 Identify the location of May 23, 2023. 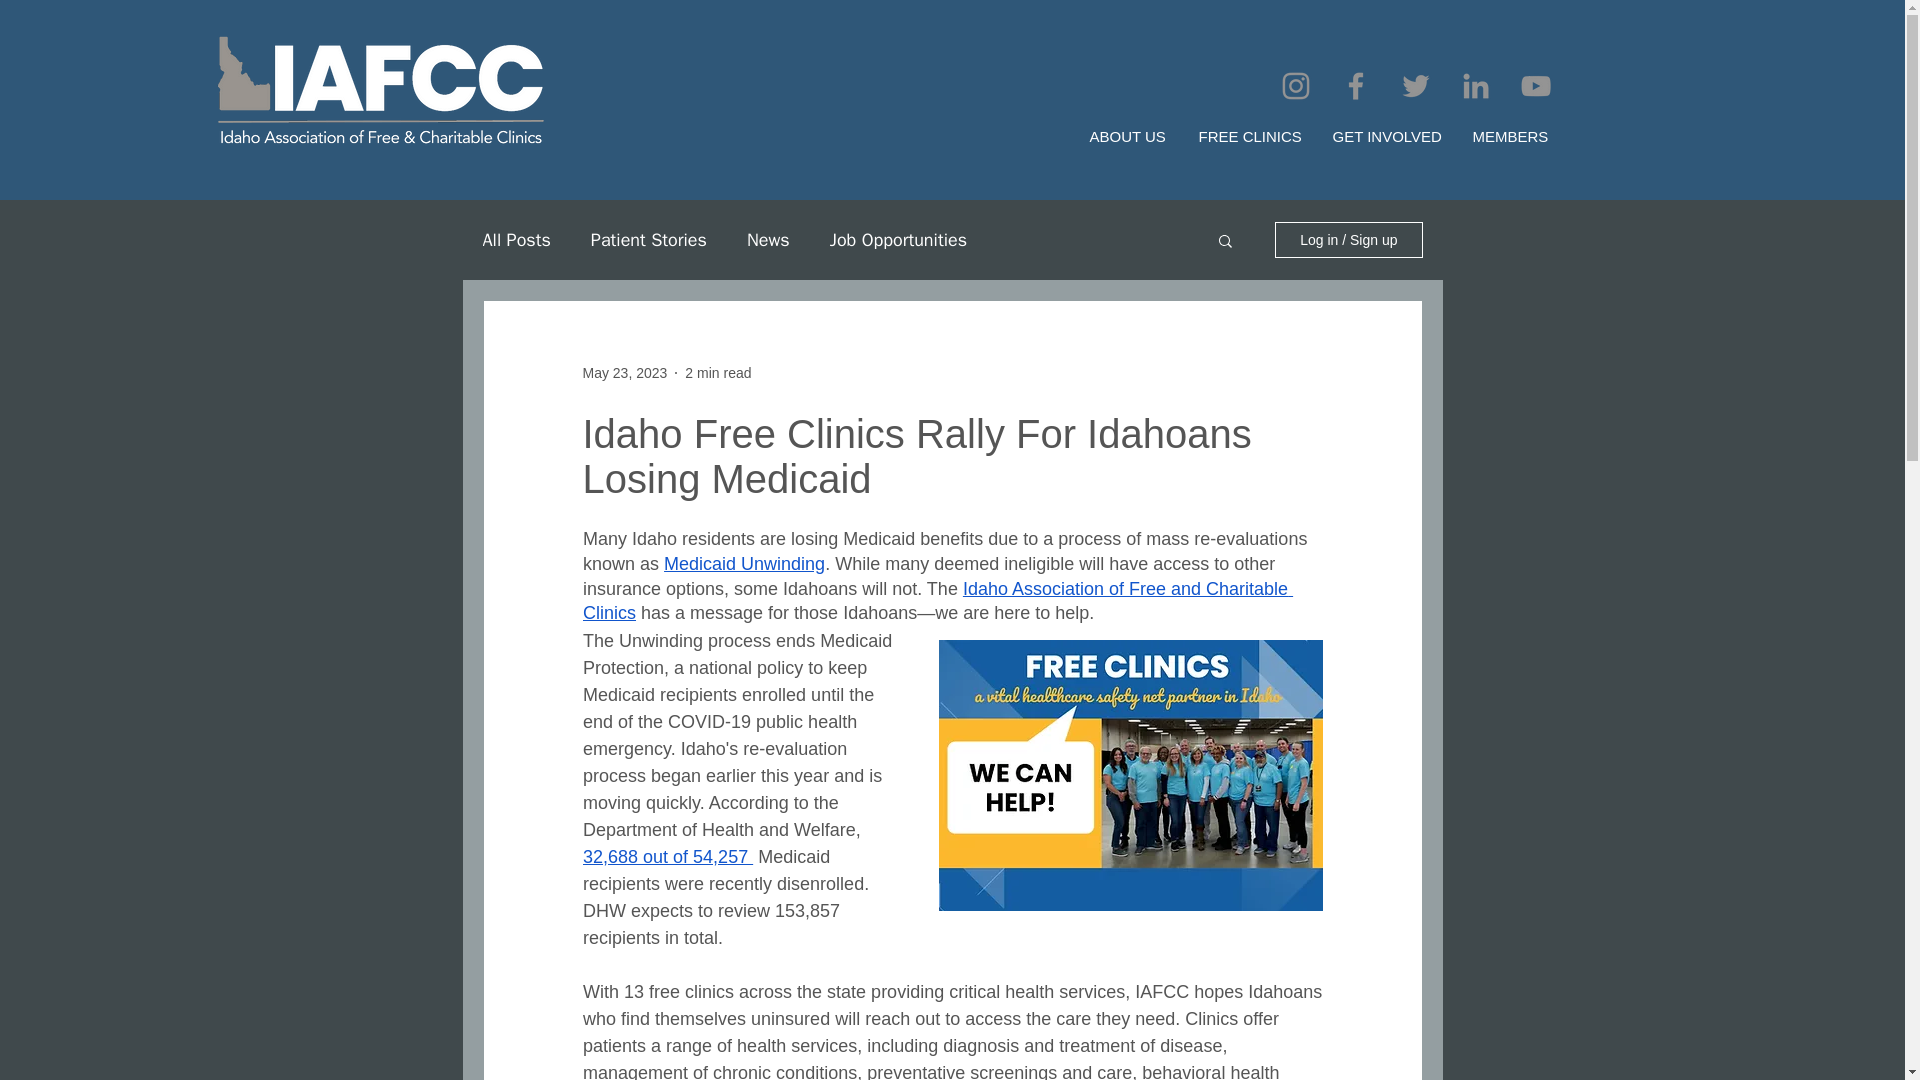
(624, 372).